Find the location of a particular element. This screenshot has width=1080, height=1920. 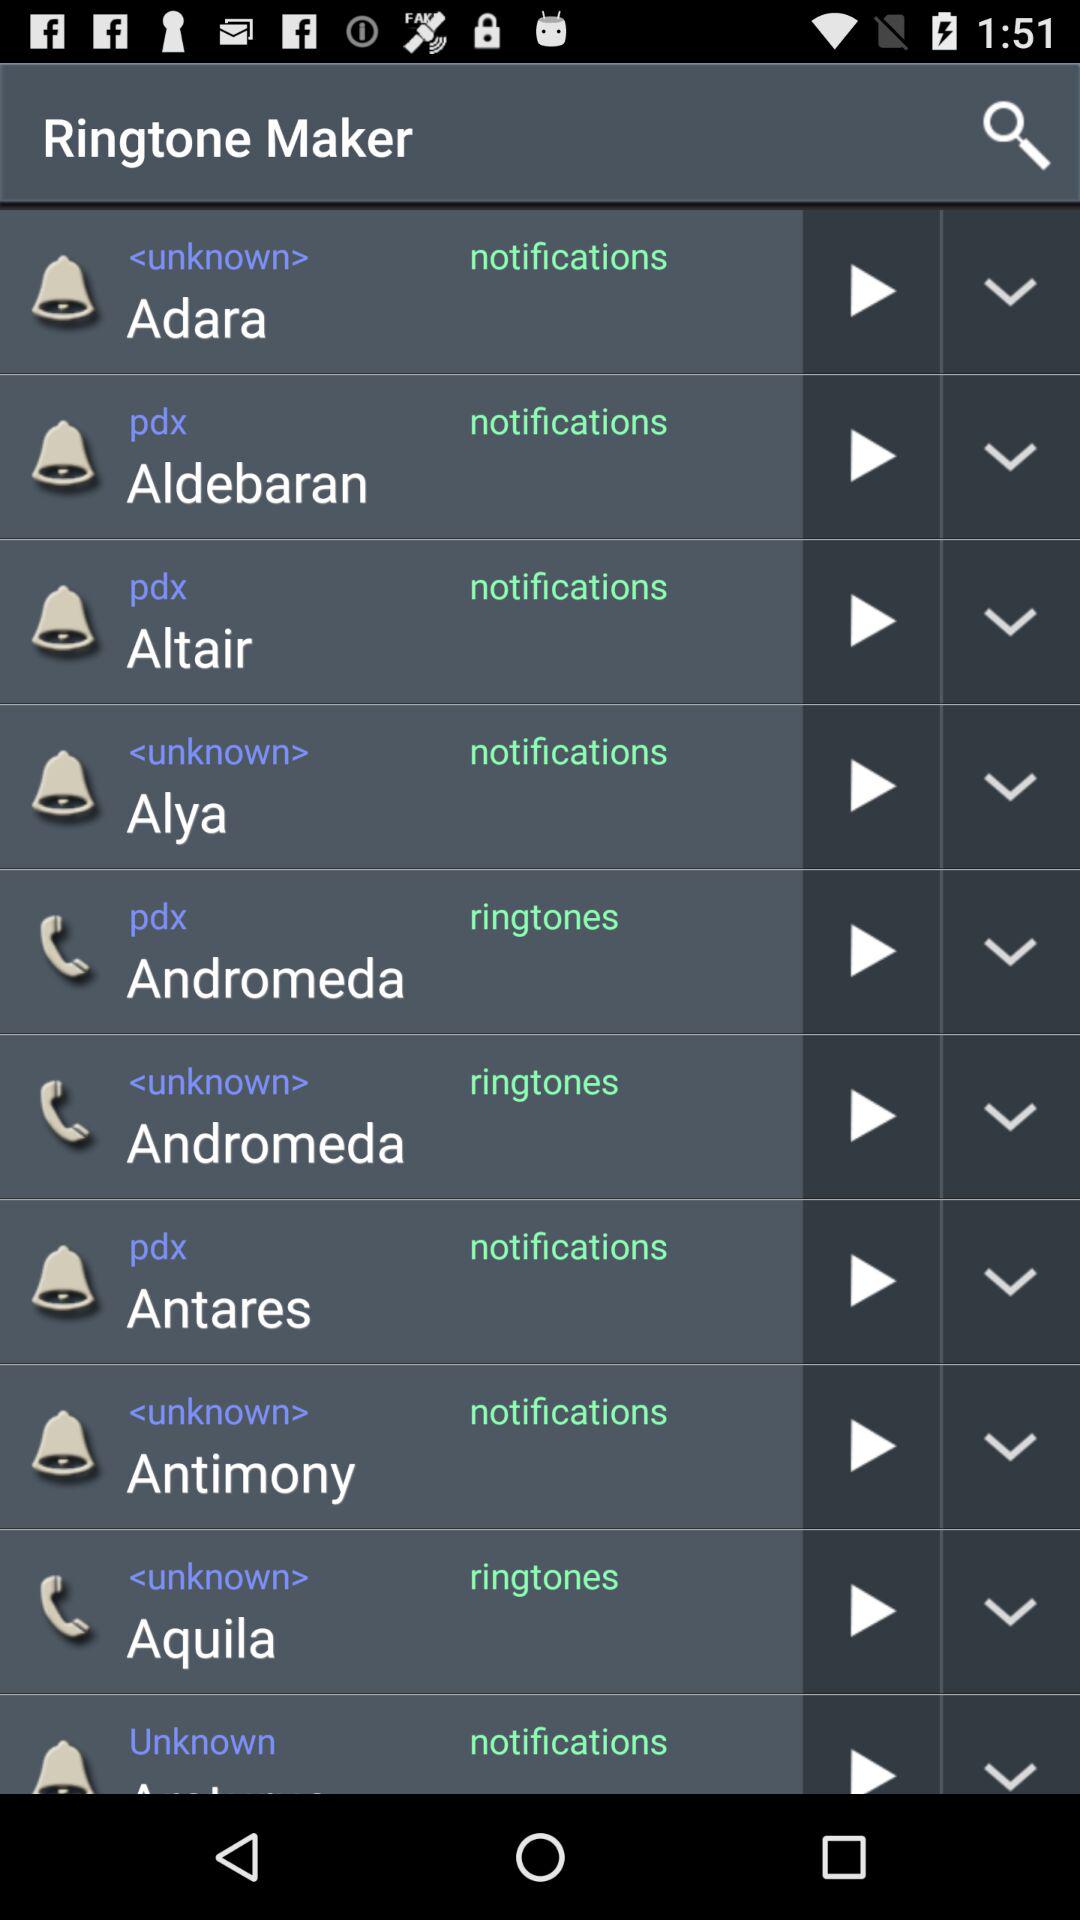

display more options is located at coordinates (1012, 1612).